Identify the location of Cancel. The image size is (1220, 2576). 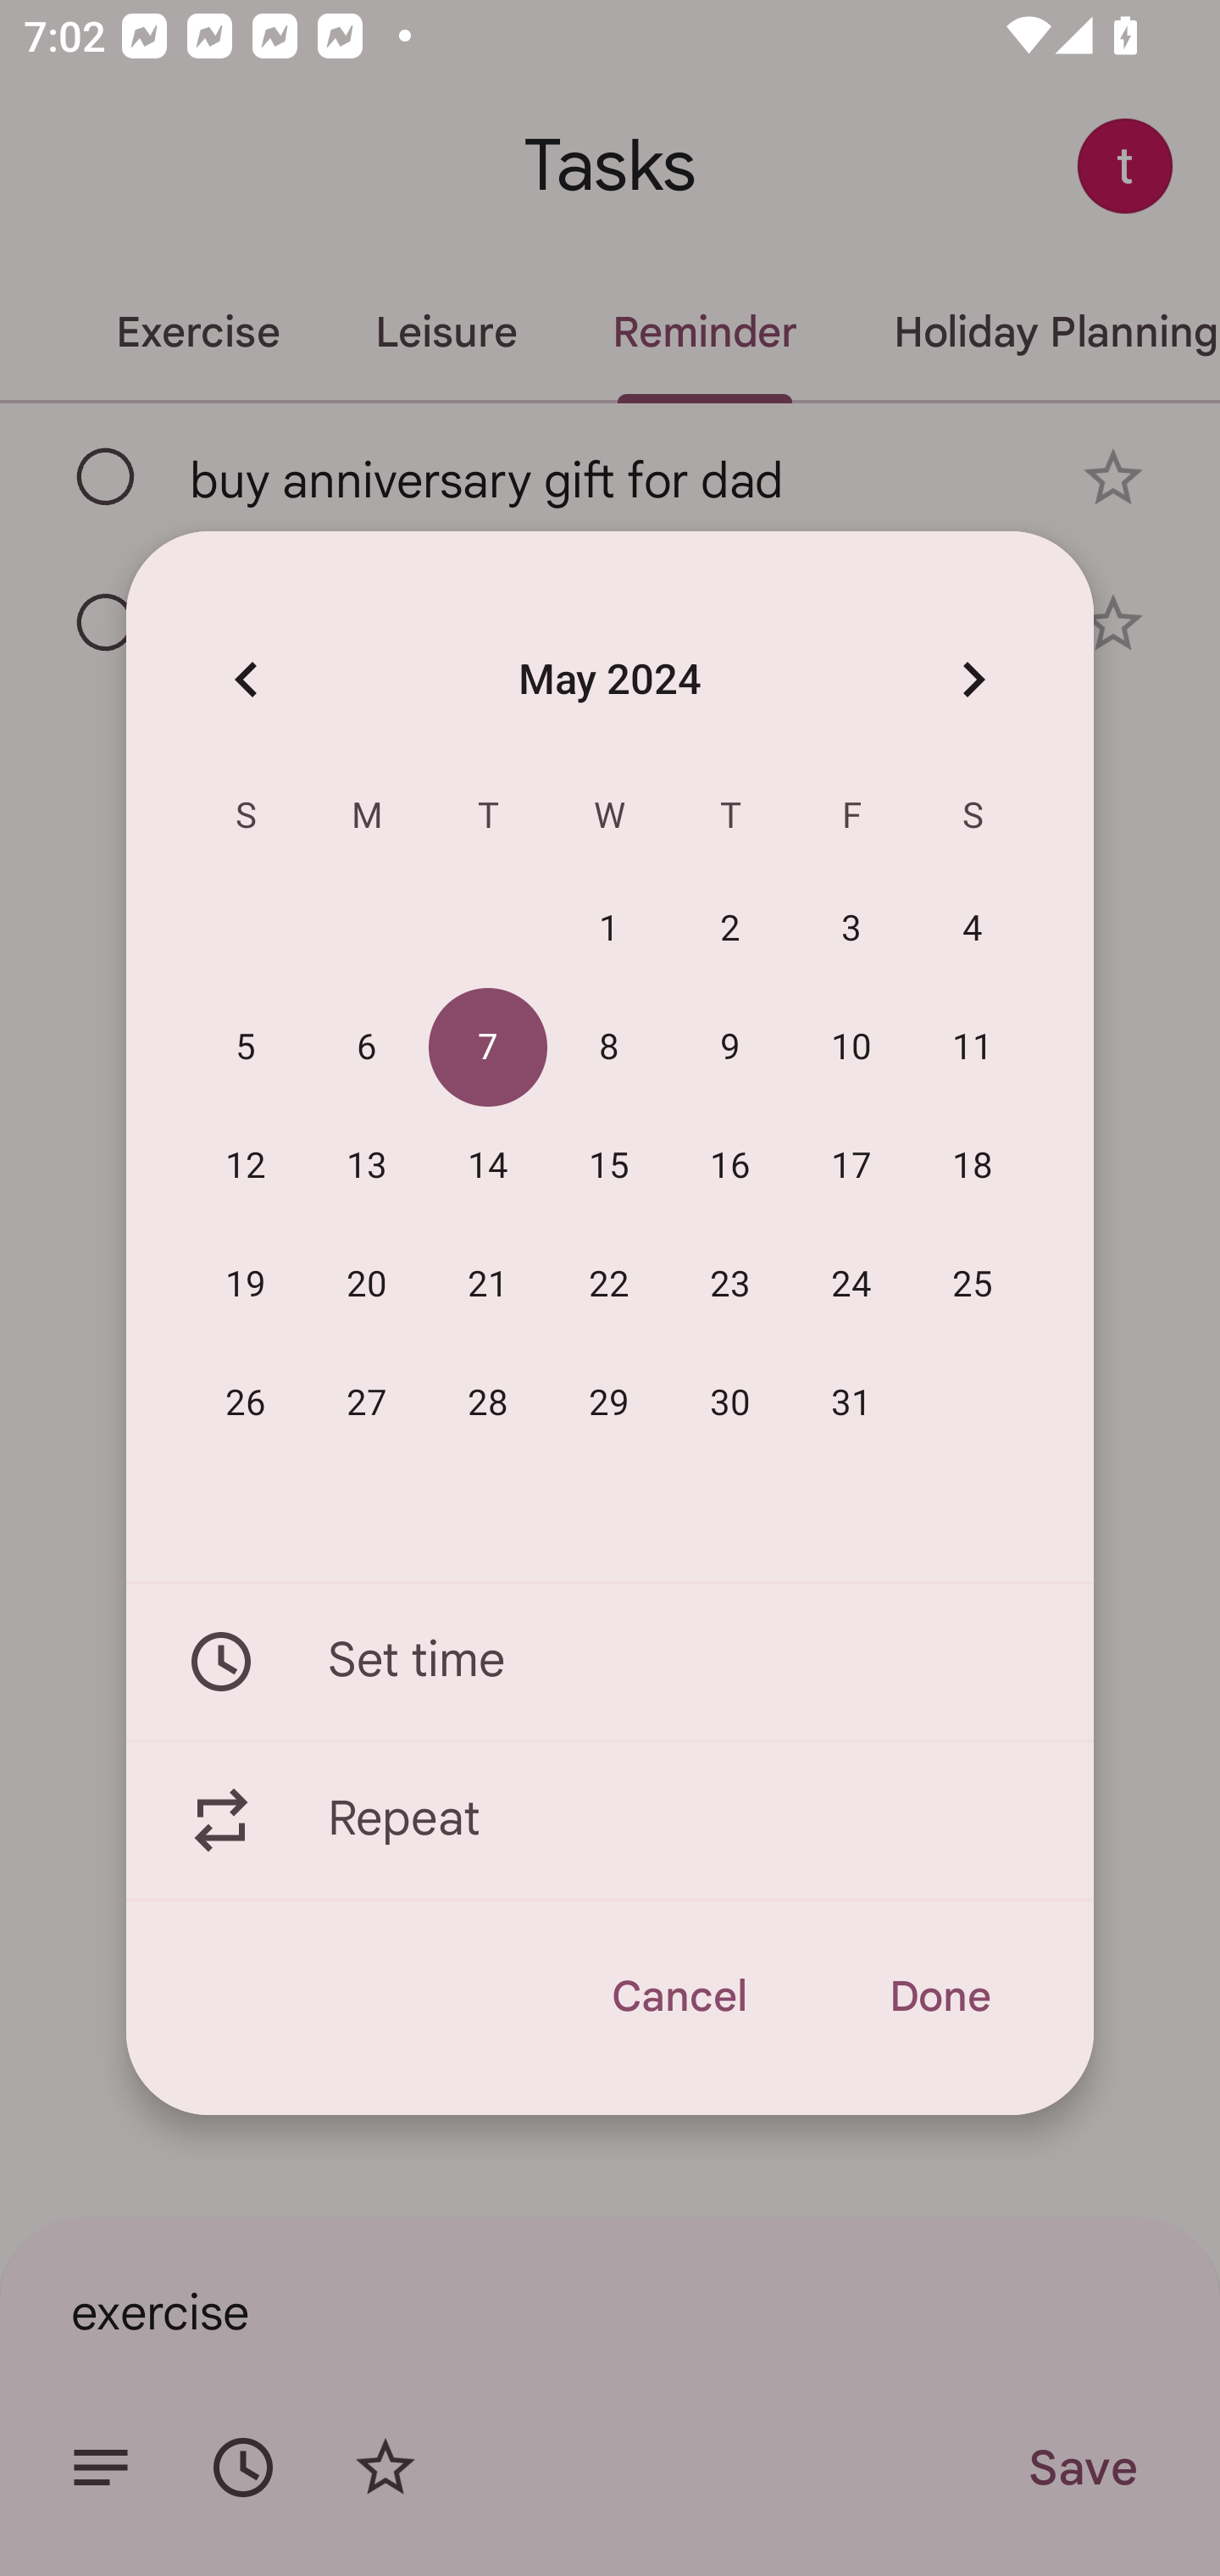
(678, 1996).